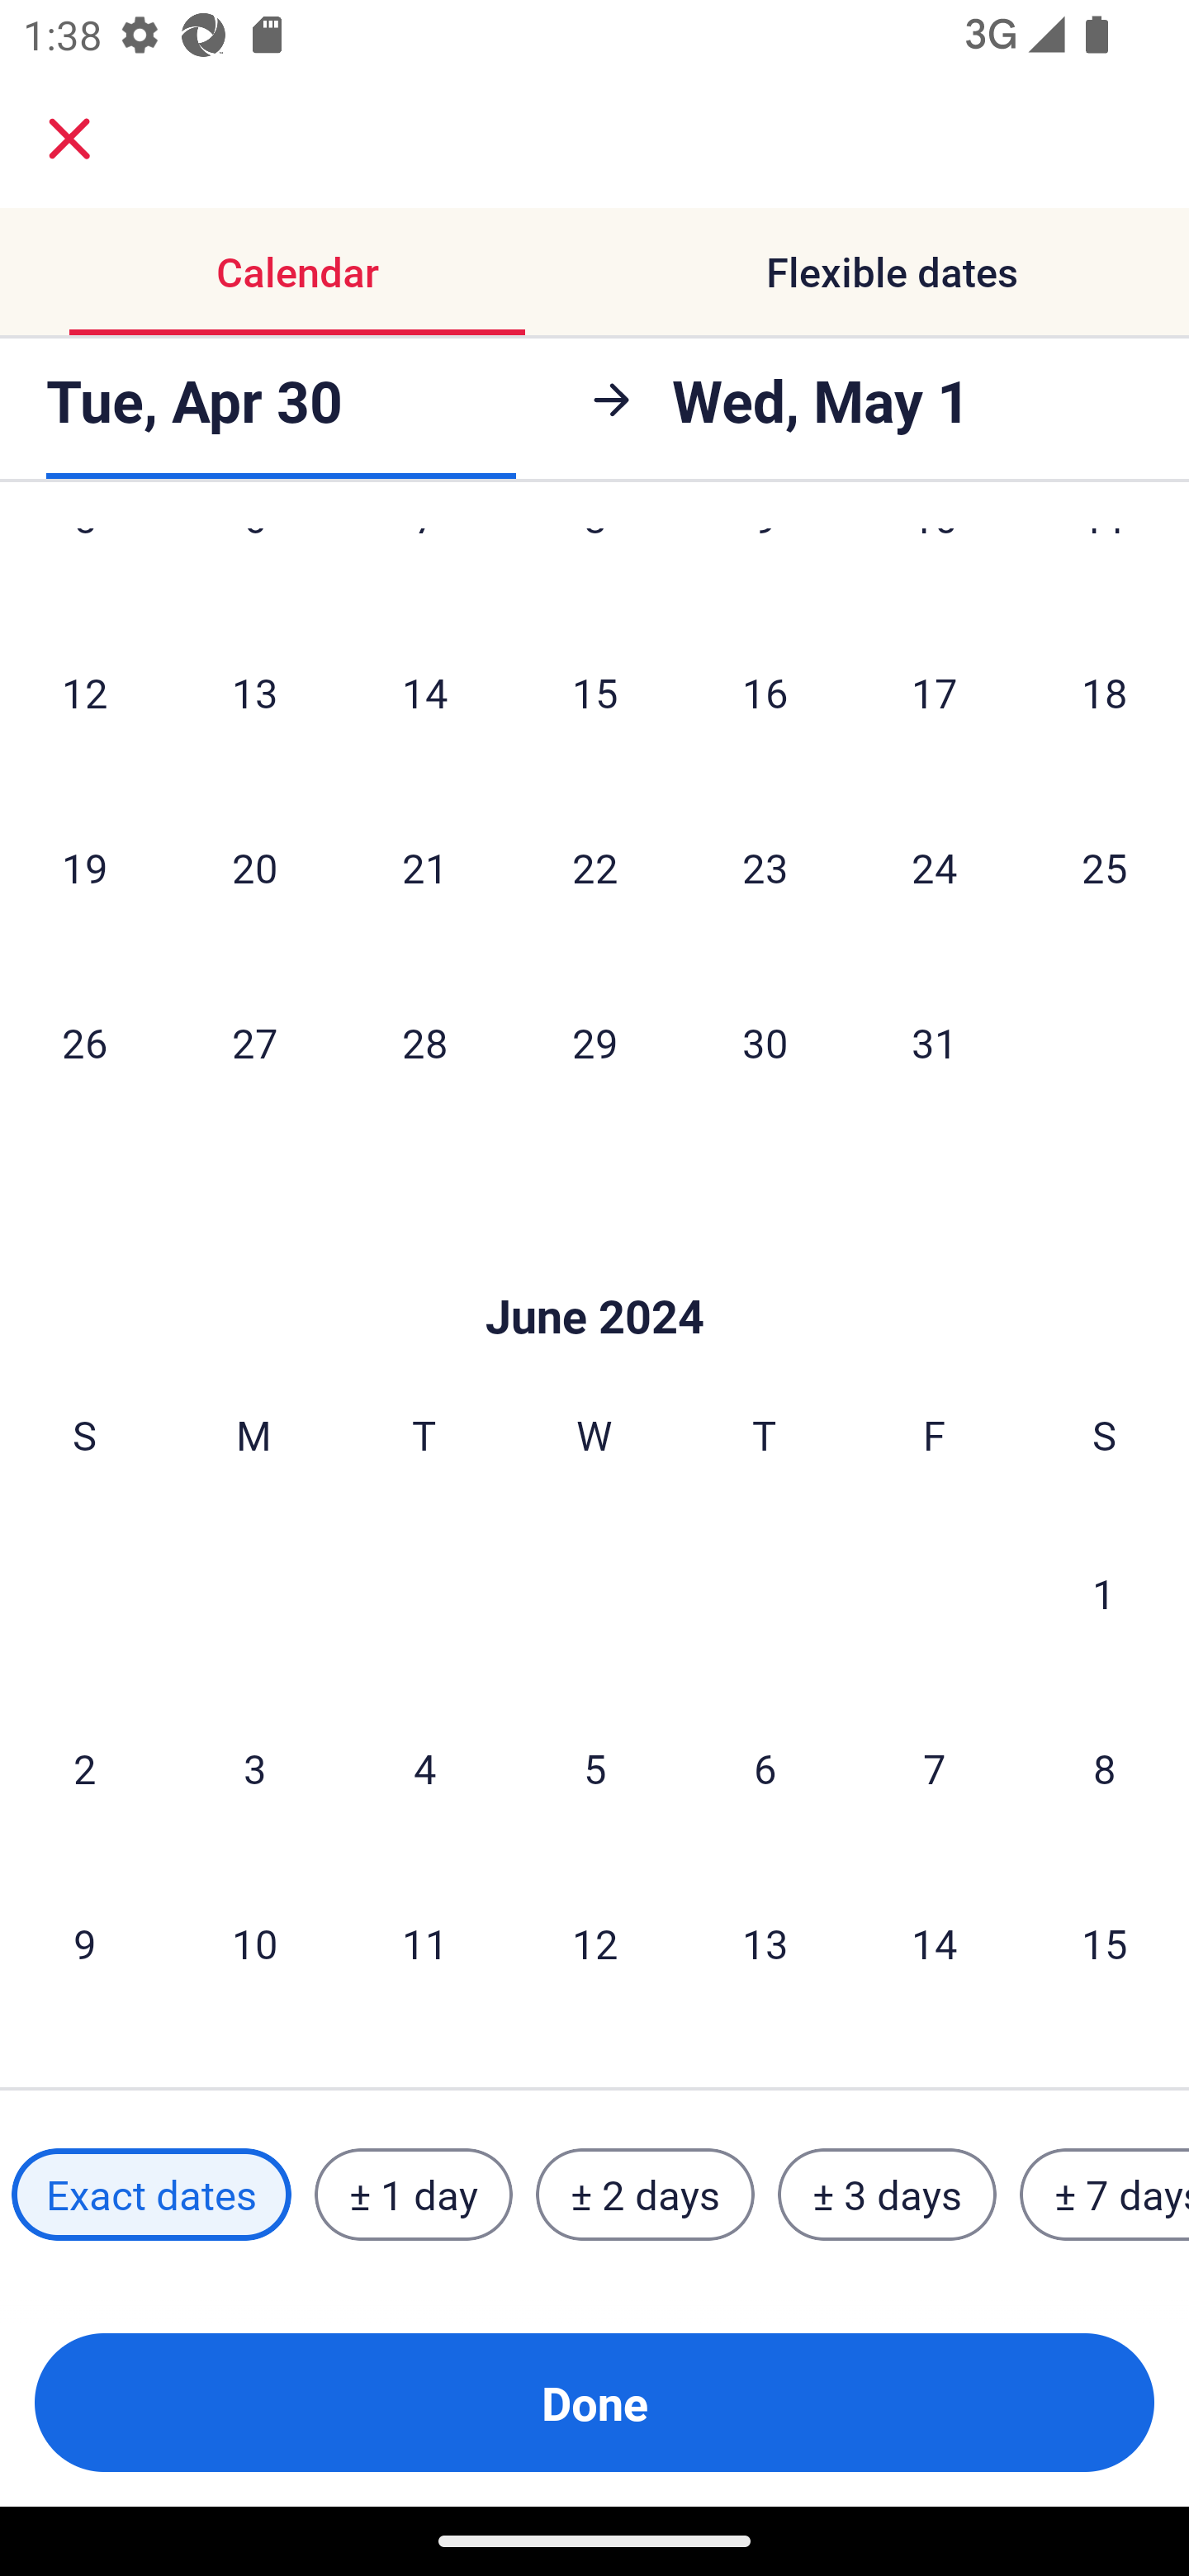  I want to click on 18 Saturday, May 18, 2024, so click(1105, 693).